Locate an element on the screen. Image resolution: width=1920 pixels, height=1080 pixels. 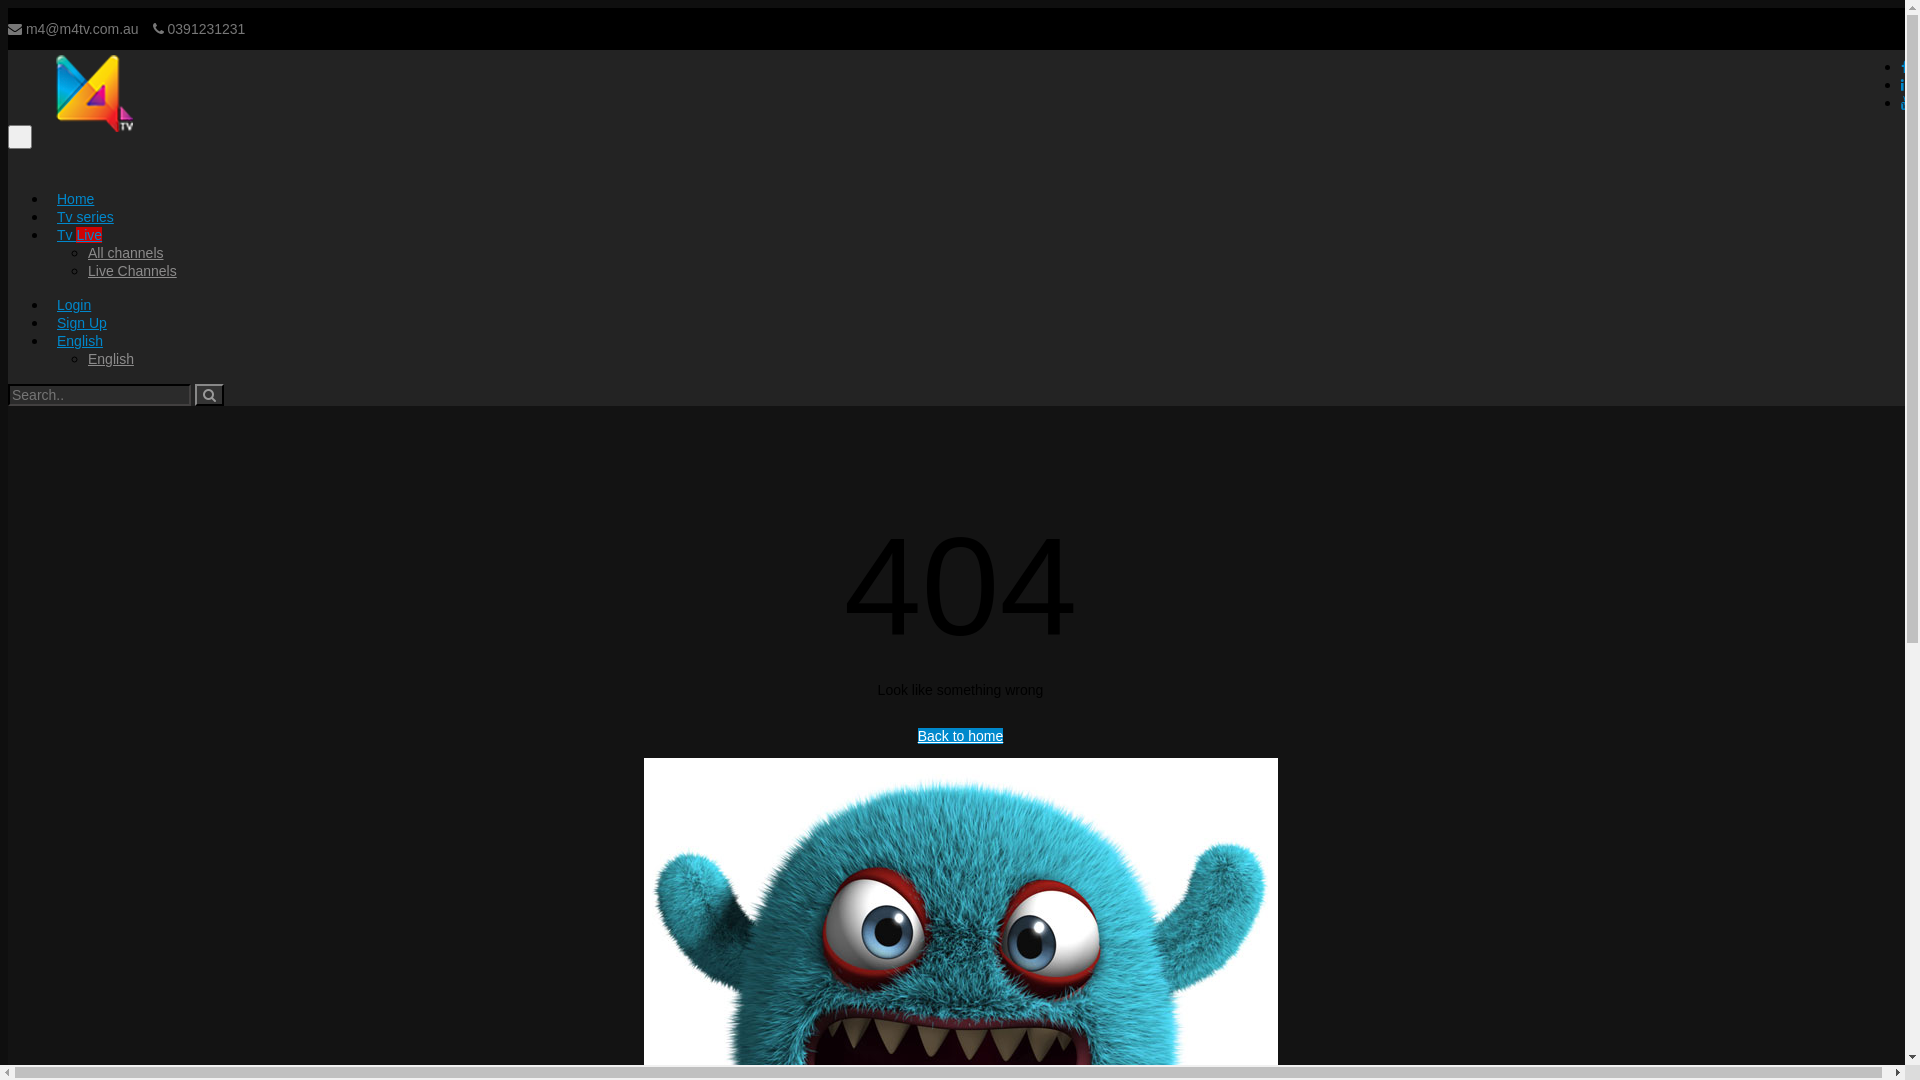
0391231231 is located at coordinates (199, 29).